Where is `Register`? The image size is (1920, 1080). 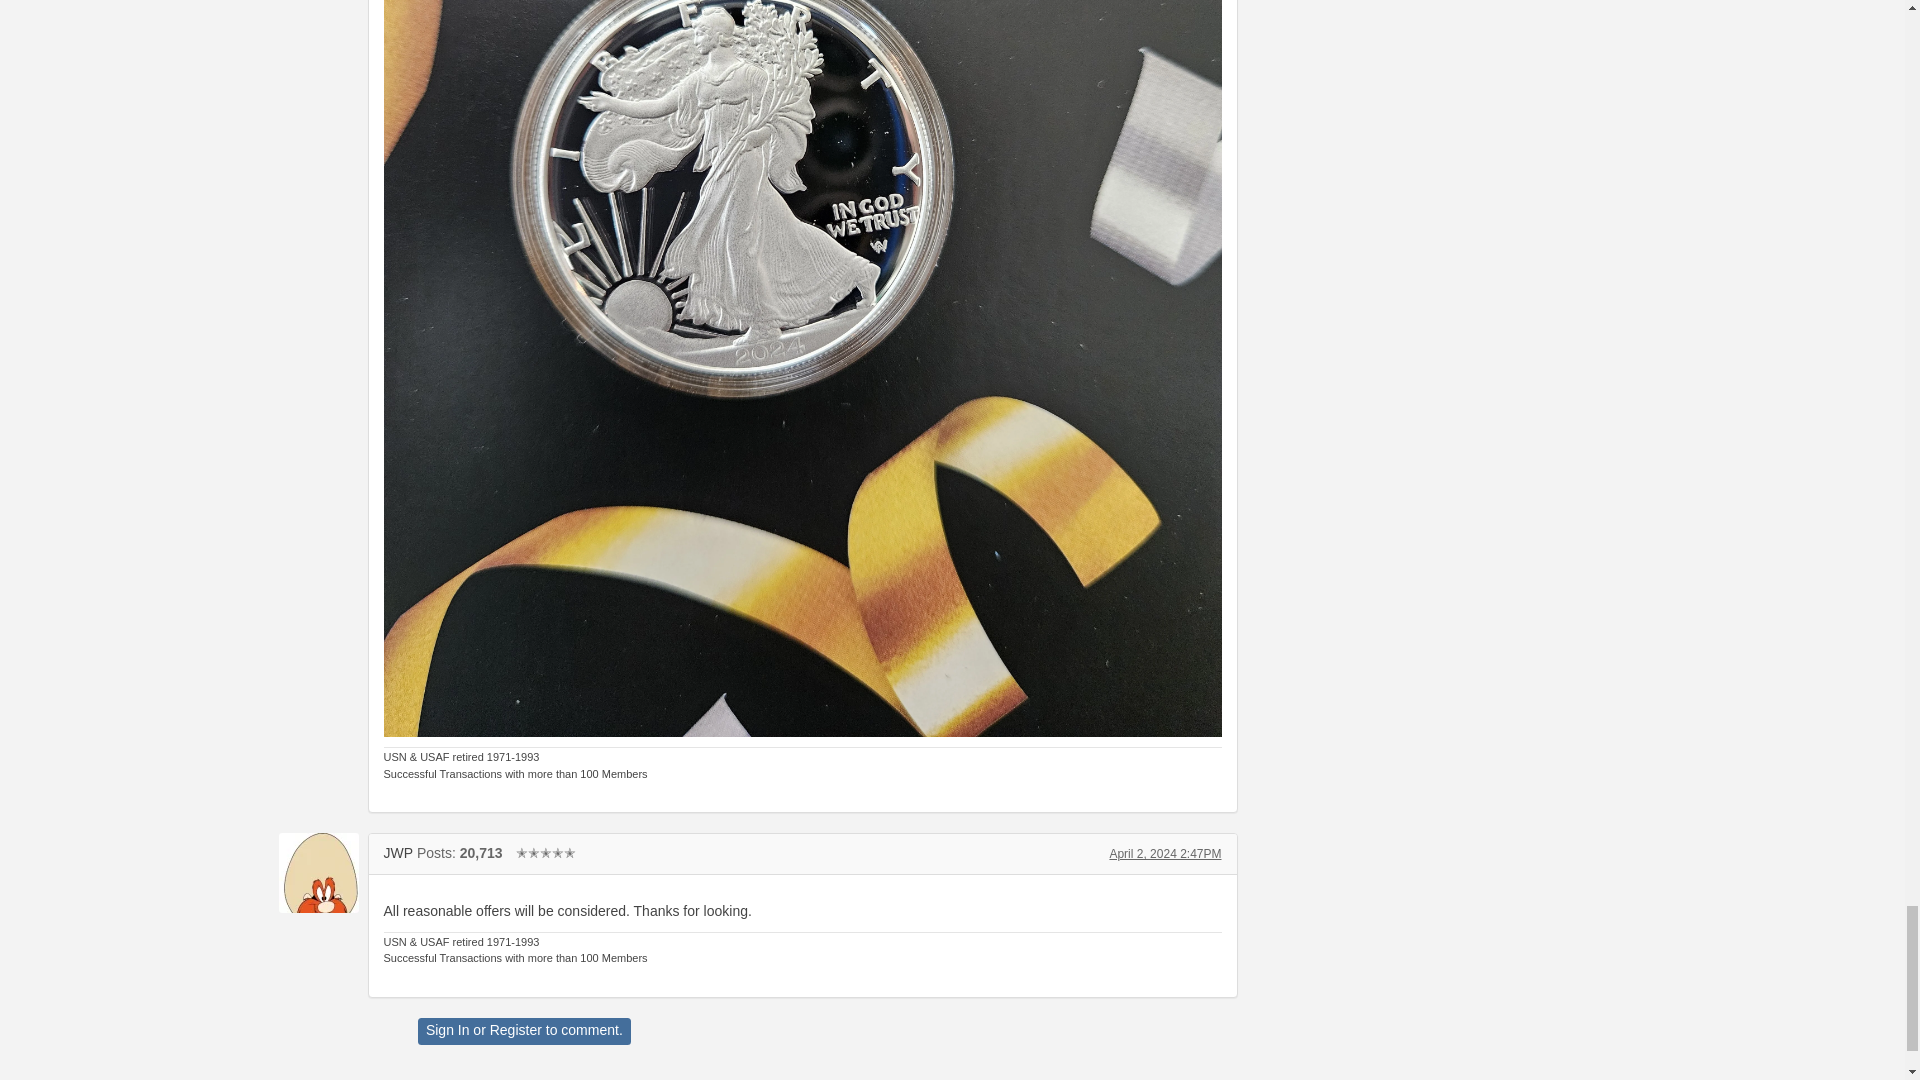
Register is located at coordinates (515, 1029).